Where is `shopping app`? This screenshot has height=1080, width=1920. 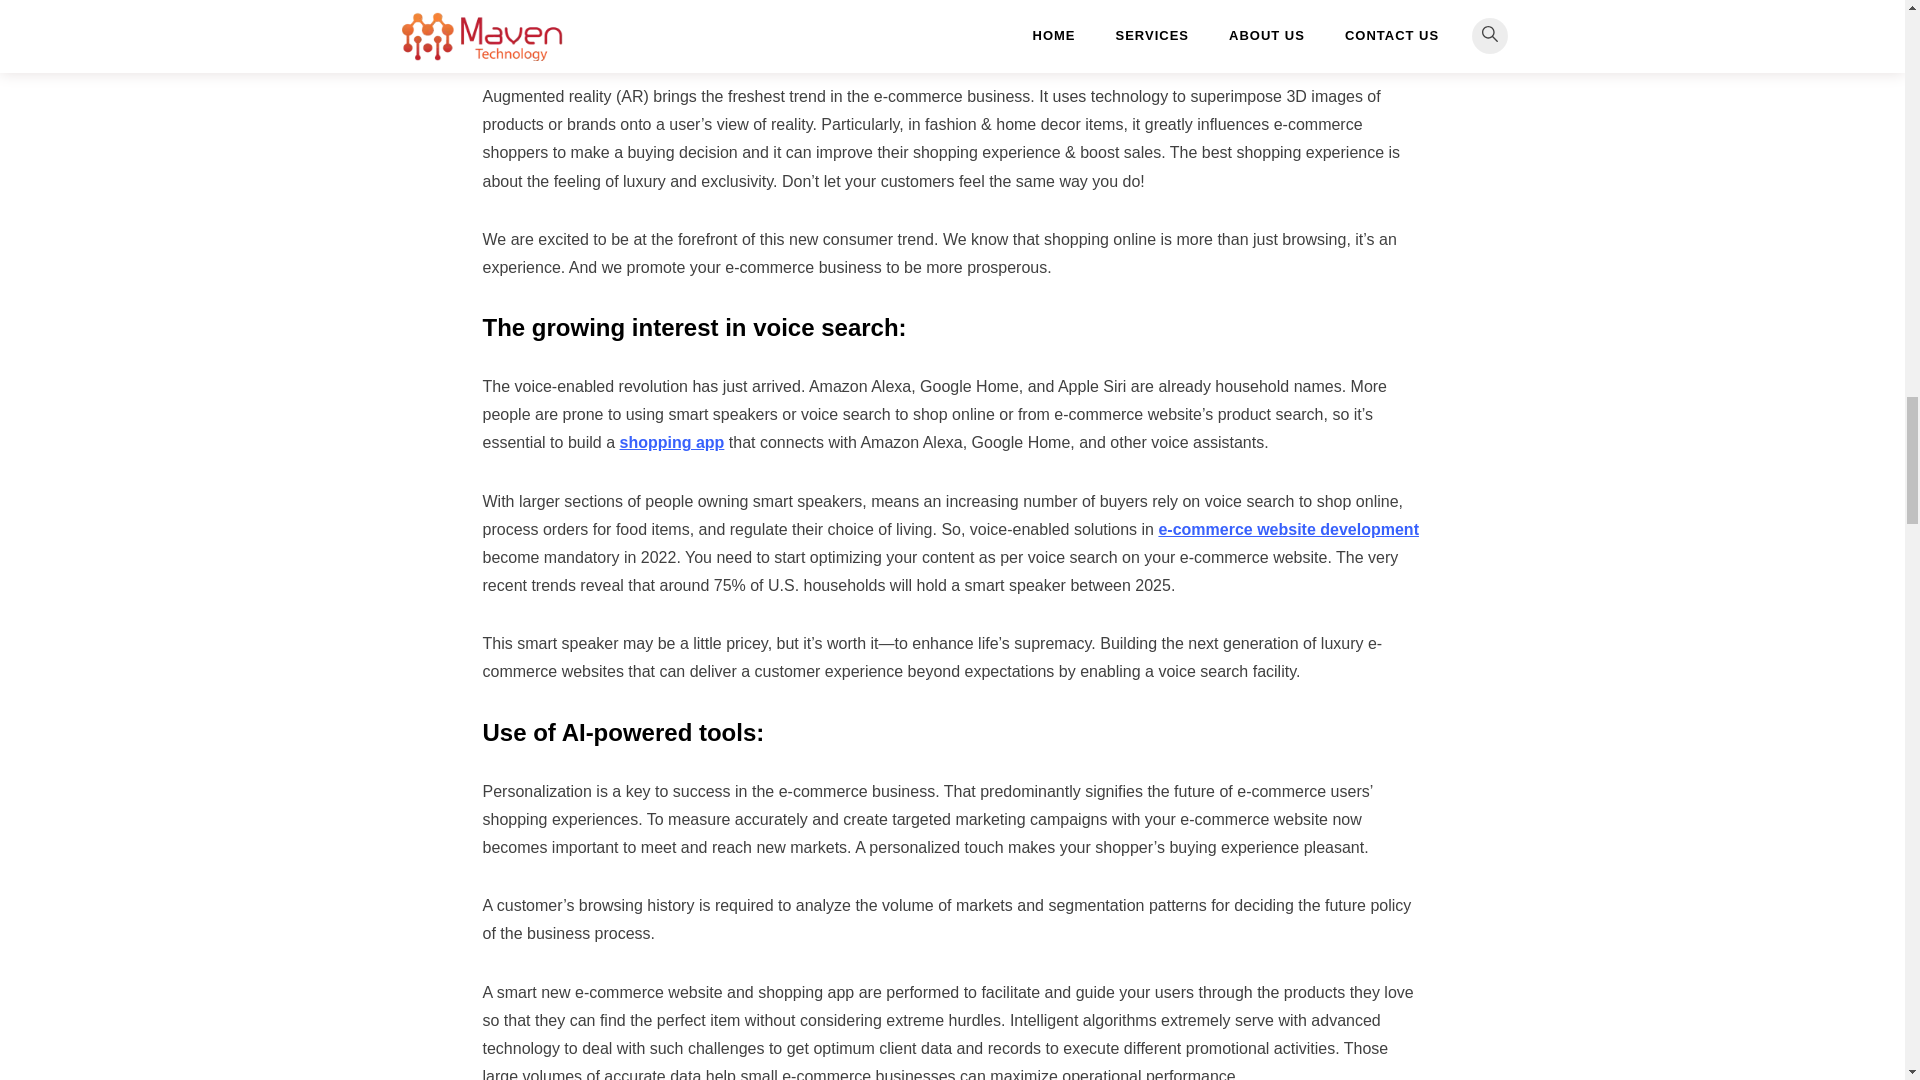 shopping app is located at coordinates (670, 442).